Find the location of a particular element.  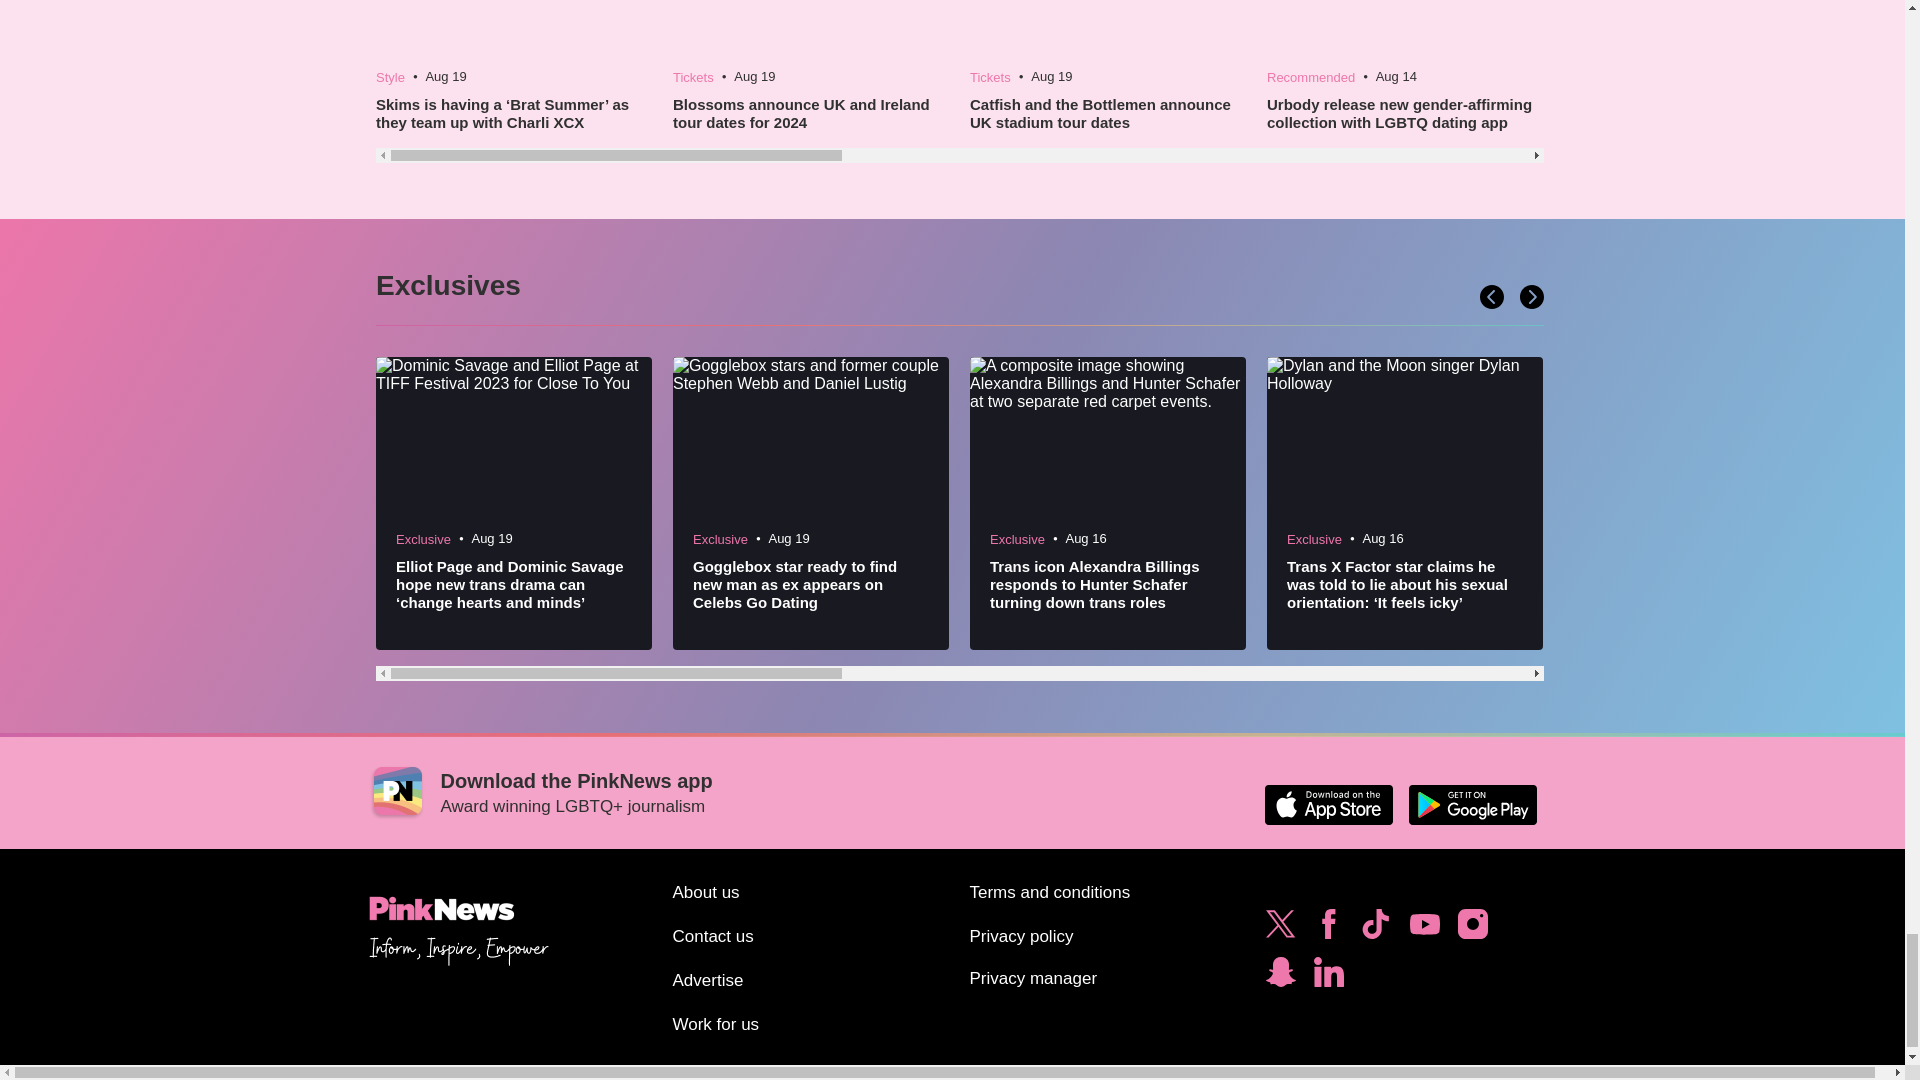

Subscribe to PinkNews on YouTube is located at coordinates (1424, 928).